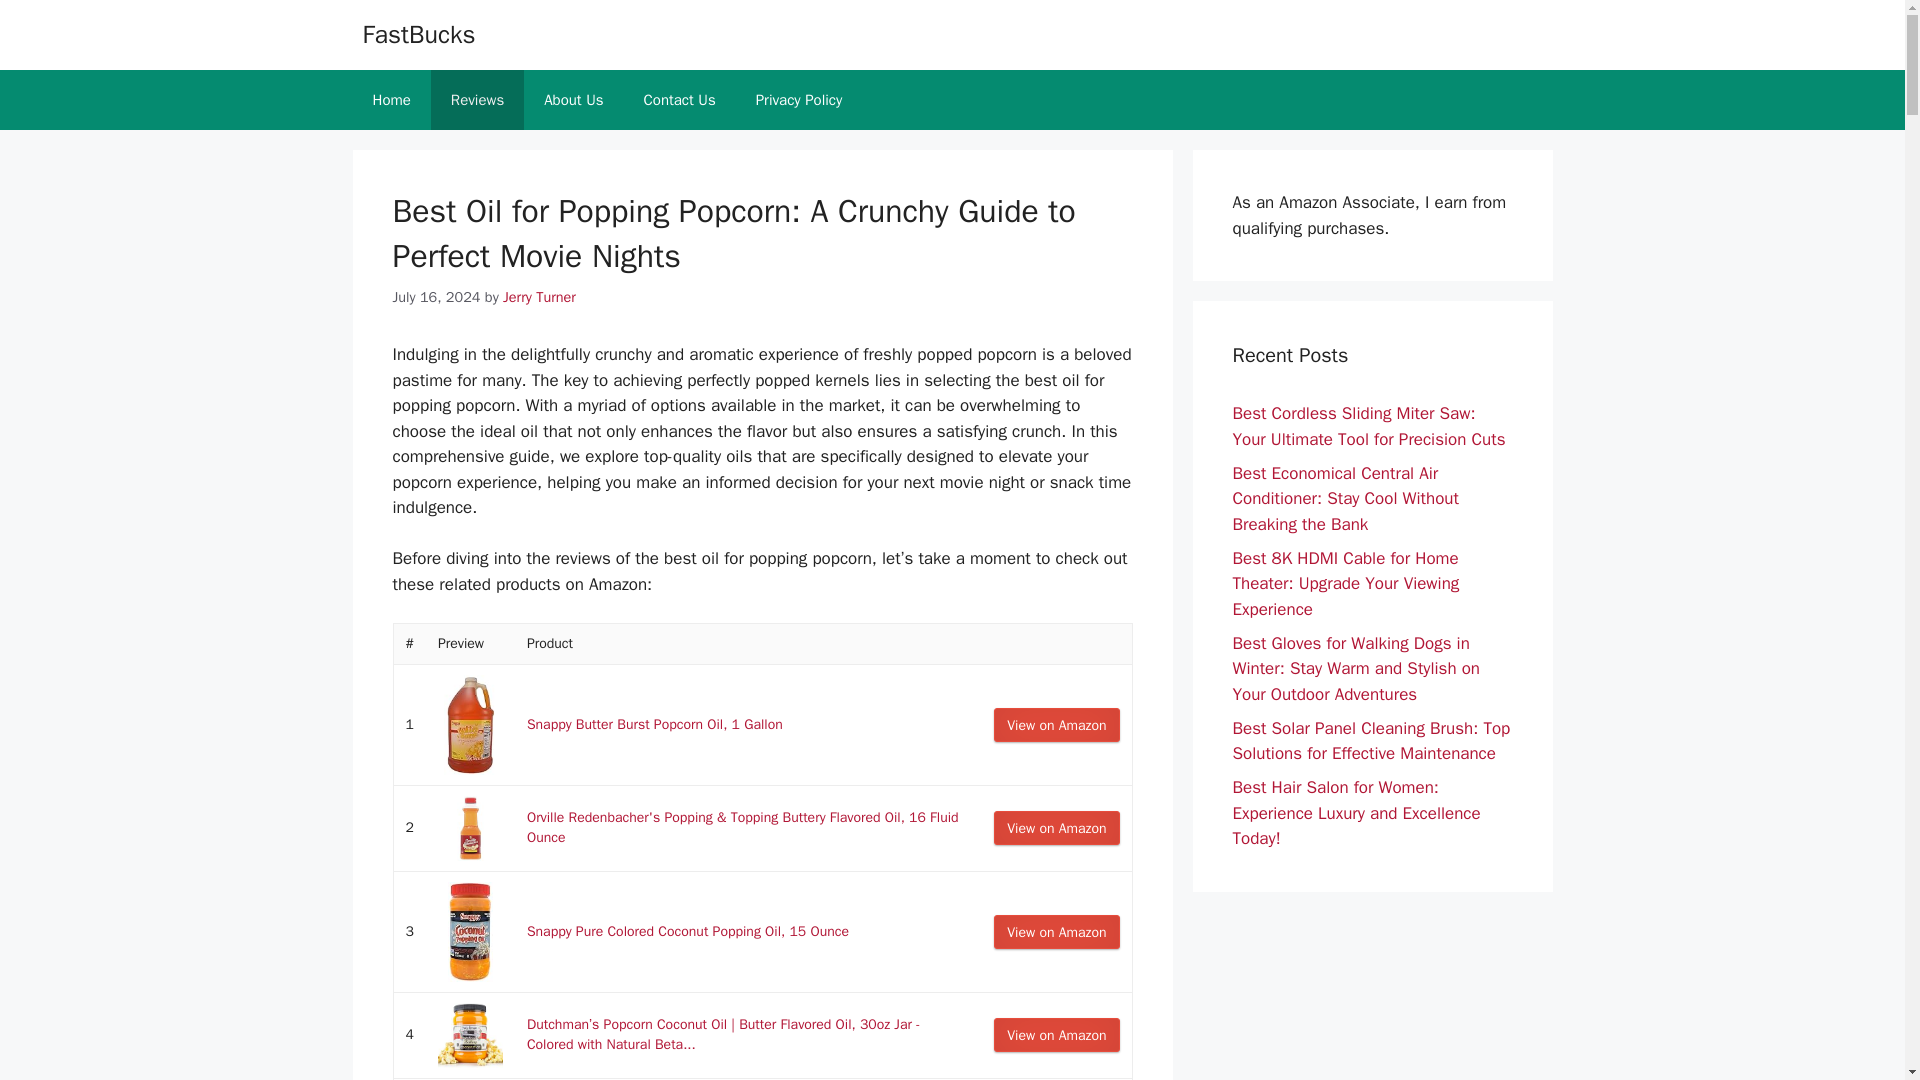 Image resolution: width=1920 pixels, height=1080 pixels. What do you see at coordinates (573, 100) in the screenshot?
I see `About Us` at bounding box center [573, 100].